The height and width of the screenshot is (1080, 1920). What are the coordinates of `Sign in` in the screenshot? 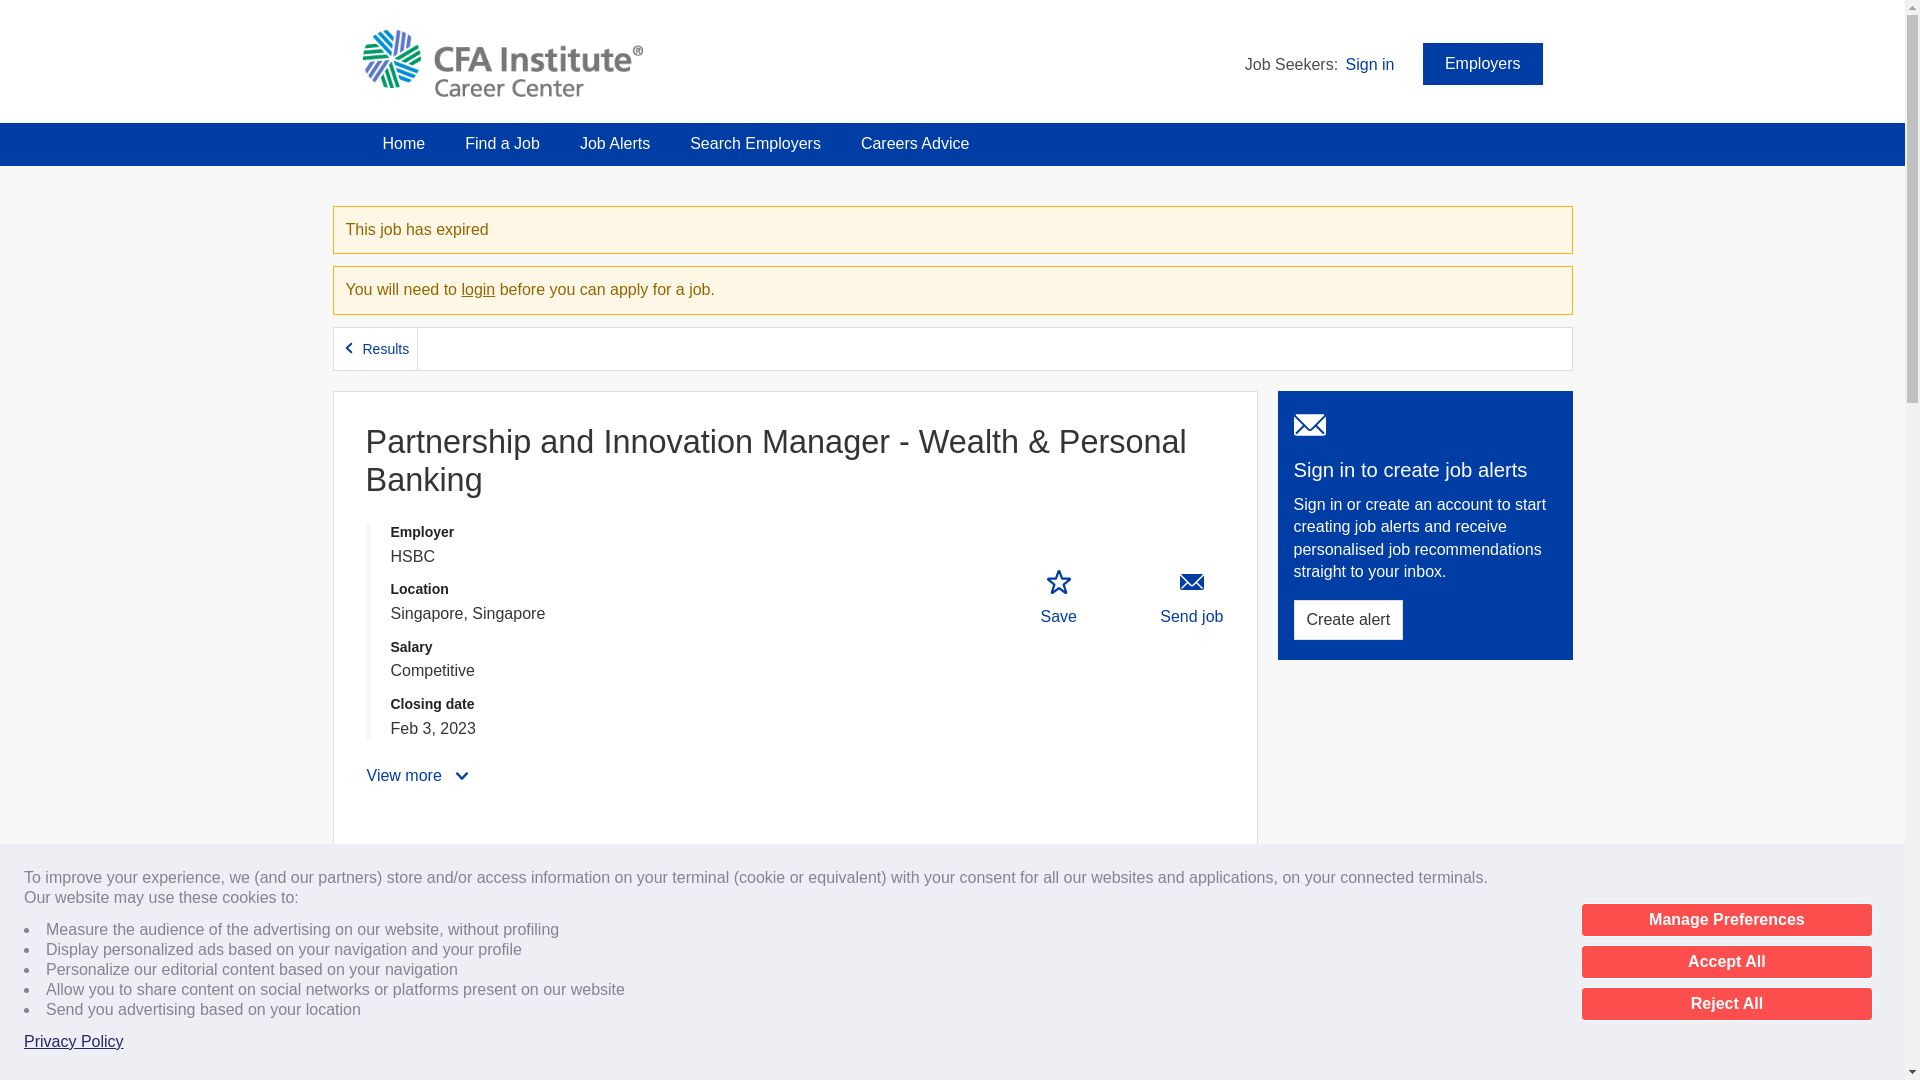 It's located at (1370, 64).